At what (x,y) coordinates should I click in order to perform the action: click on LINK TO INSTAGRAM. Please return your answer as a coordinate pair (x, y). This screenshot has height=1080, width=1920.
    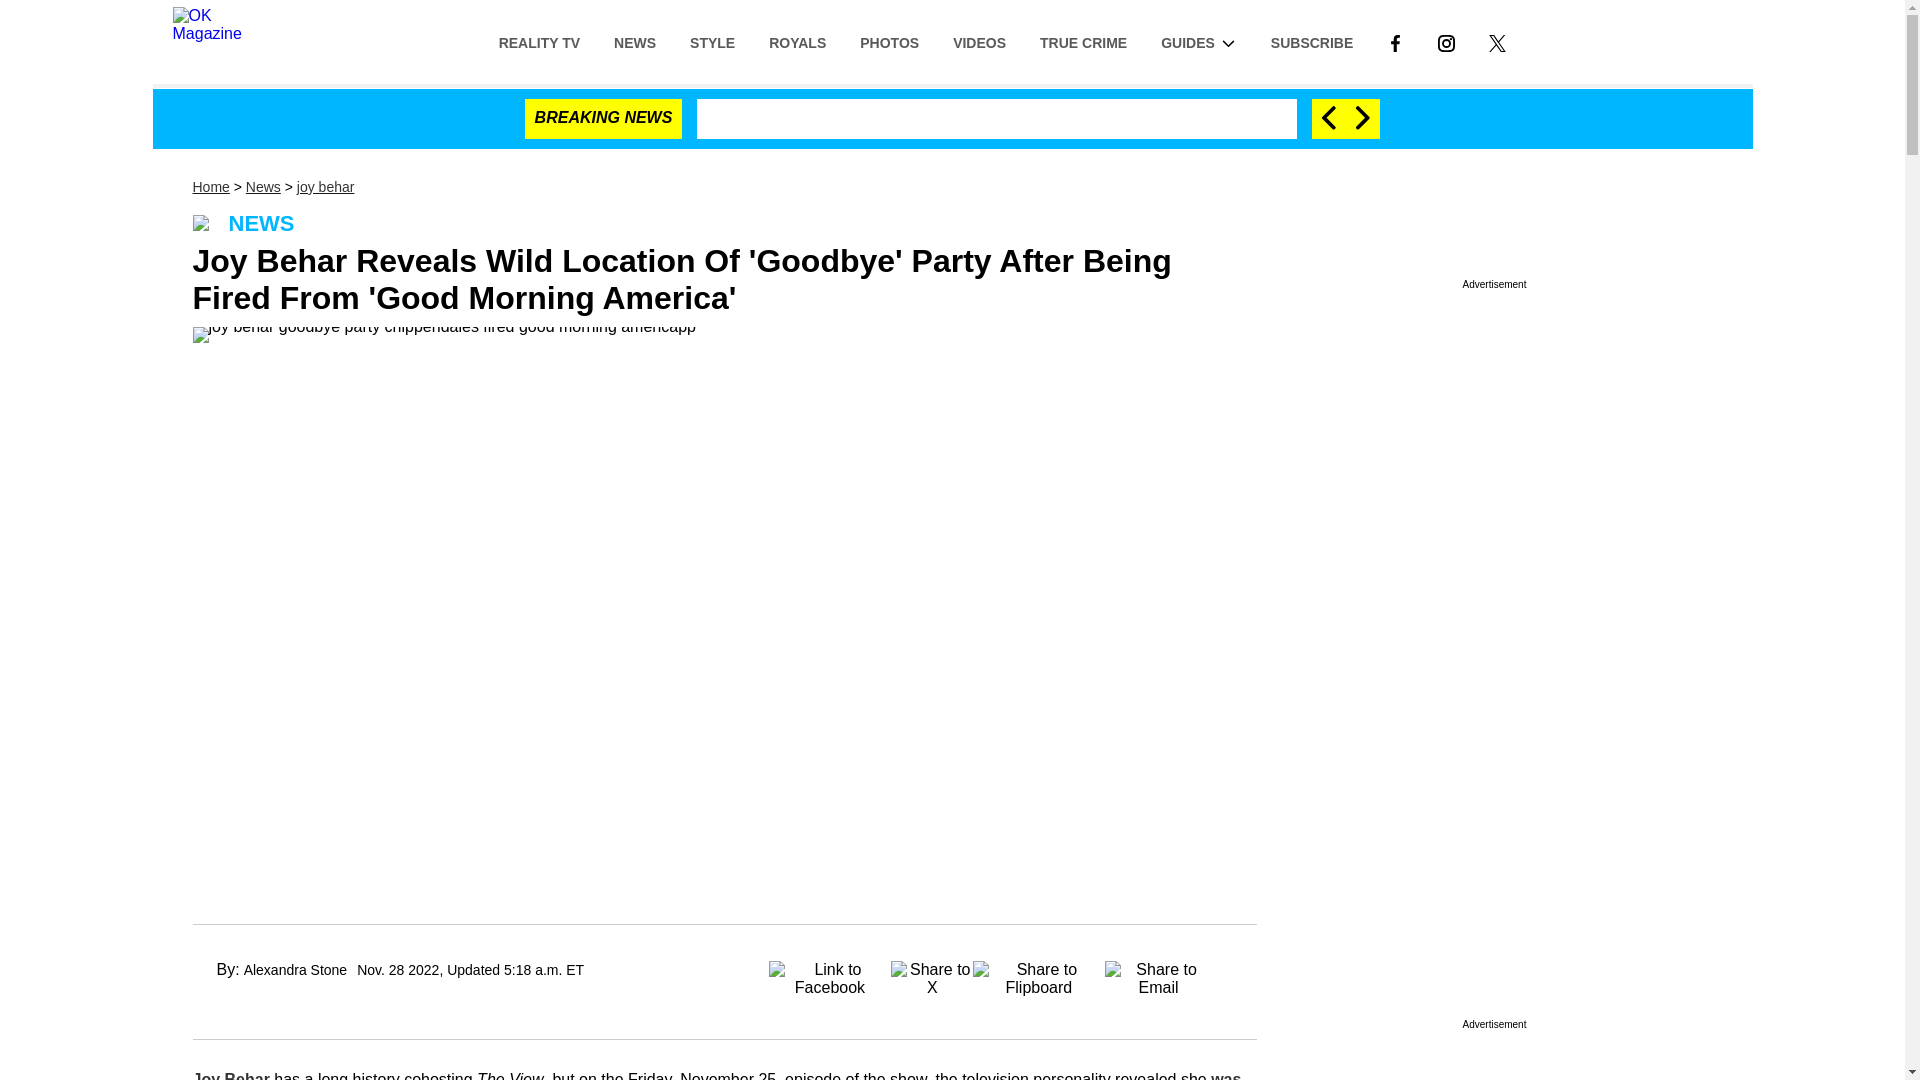
    Looking at the image, I should click on (1446, 41).